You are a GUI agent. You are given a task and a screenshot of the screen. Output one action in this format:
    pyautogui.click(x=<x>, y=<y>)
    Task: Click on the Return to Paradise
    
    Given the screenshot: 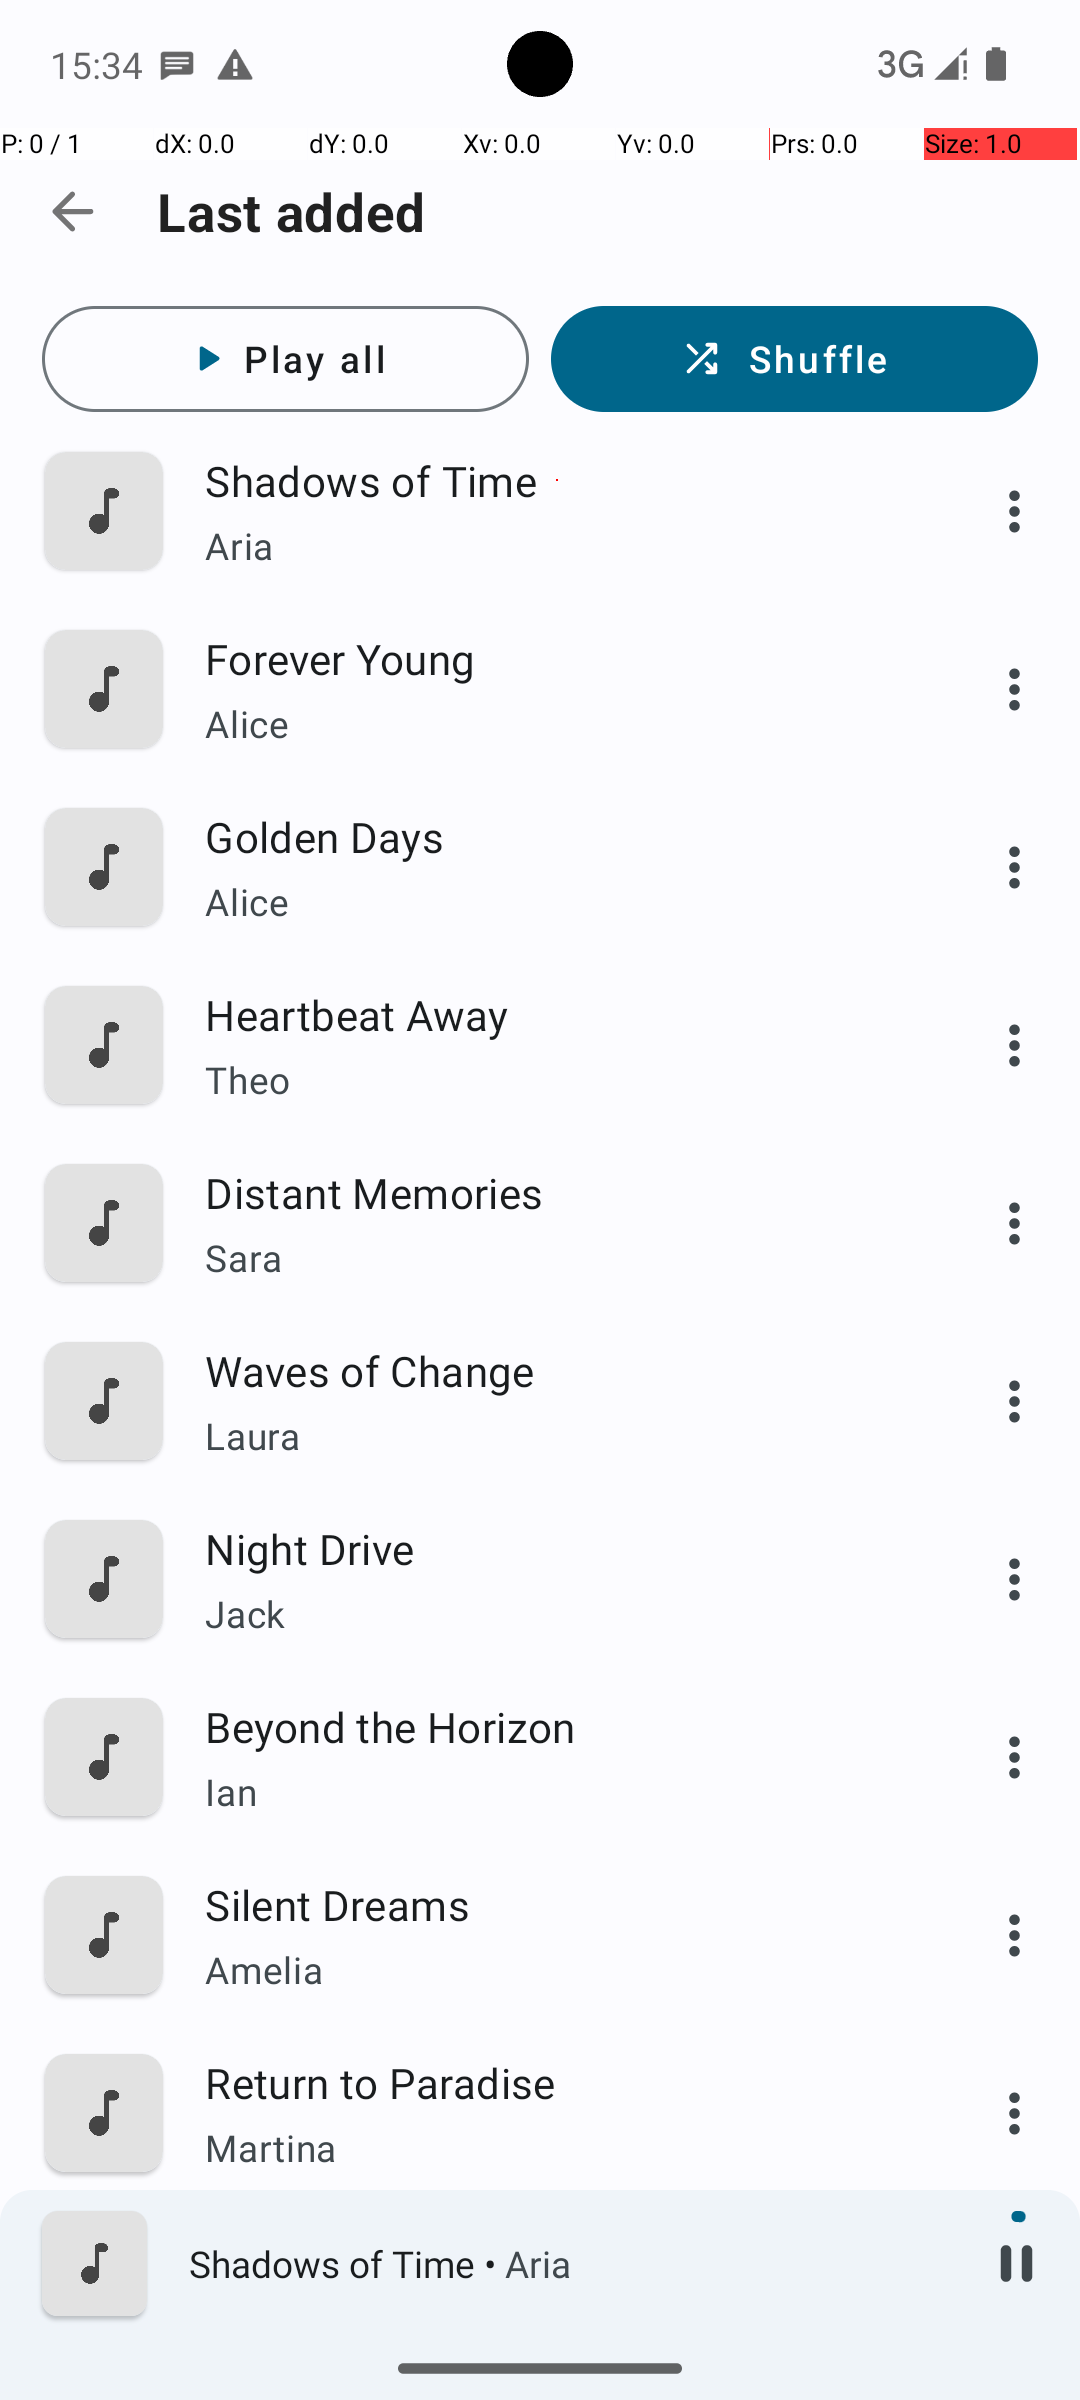 What is the action you would take?
    pyautogui.click(x=557, y=2082)
    